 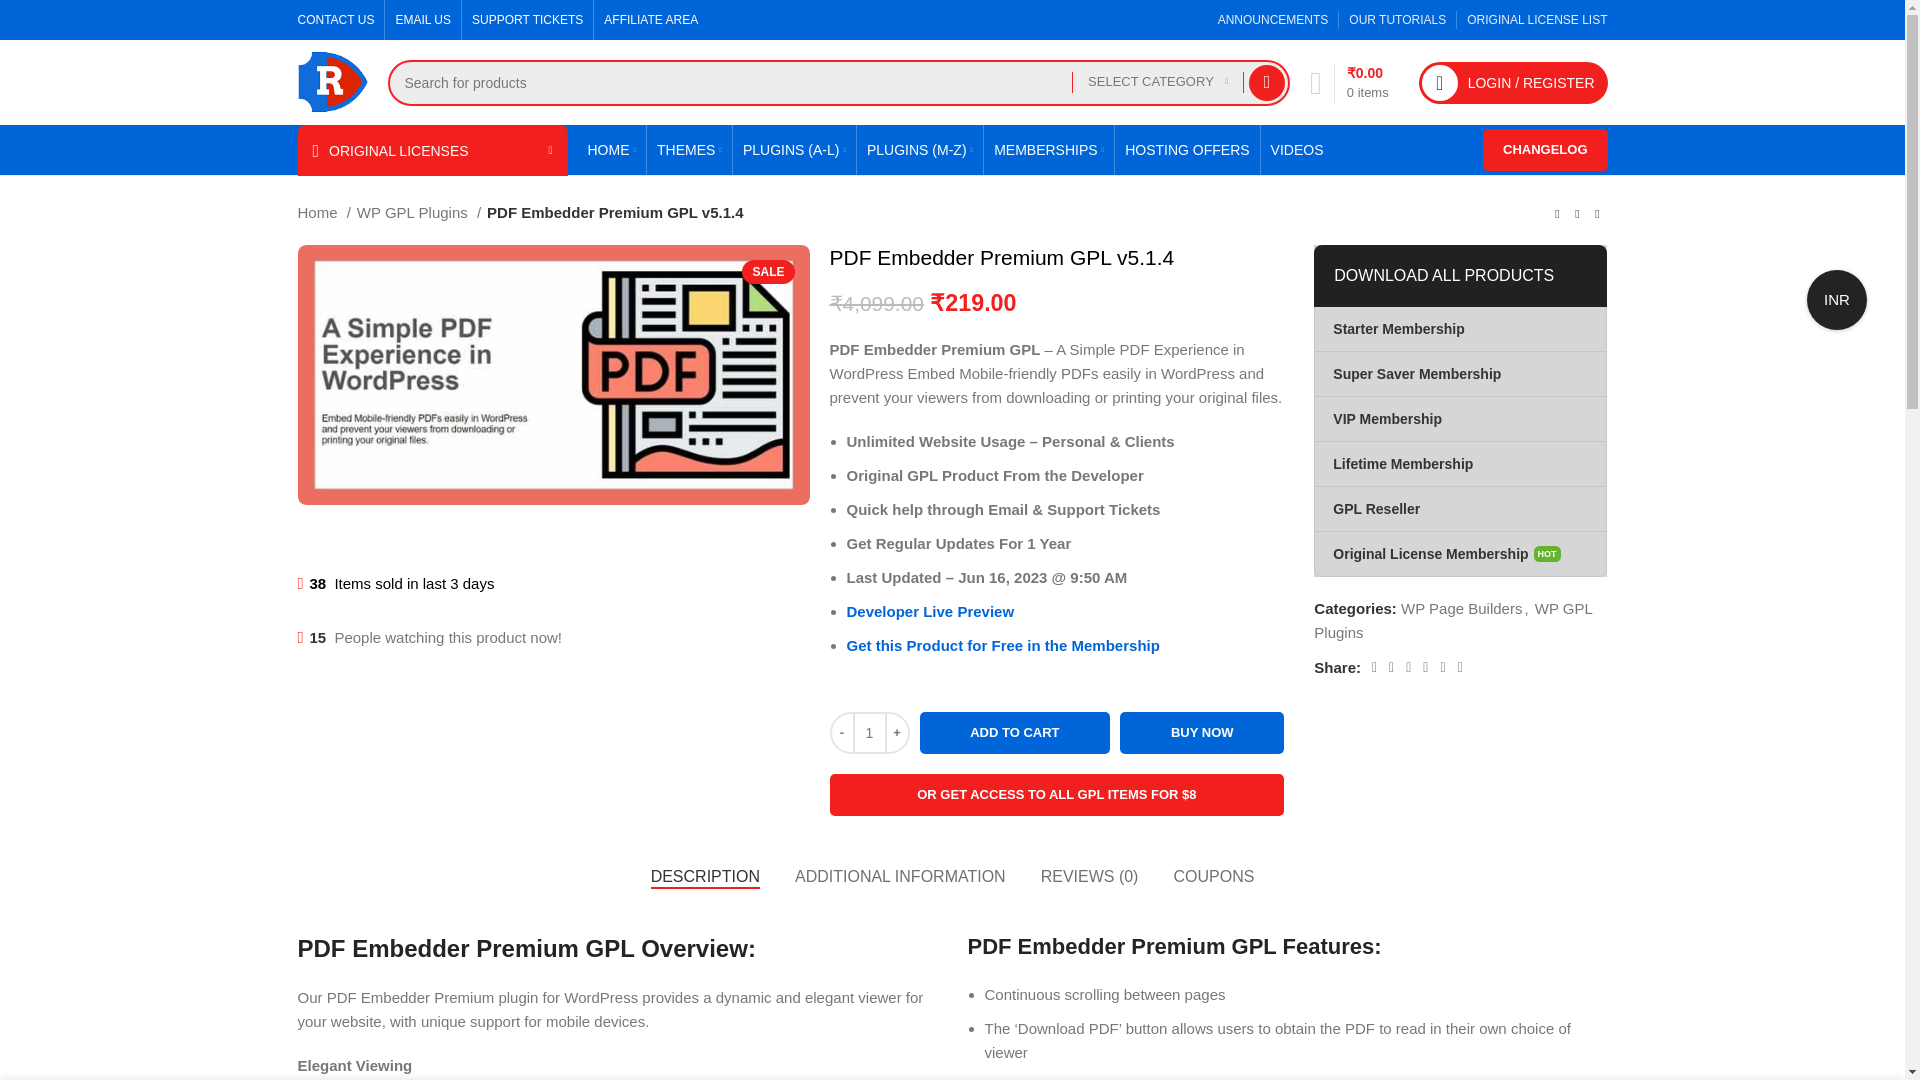 I want to click on OUR TUTORIALS, so click(x=1397, y=20).